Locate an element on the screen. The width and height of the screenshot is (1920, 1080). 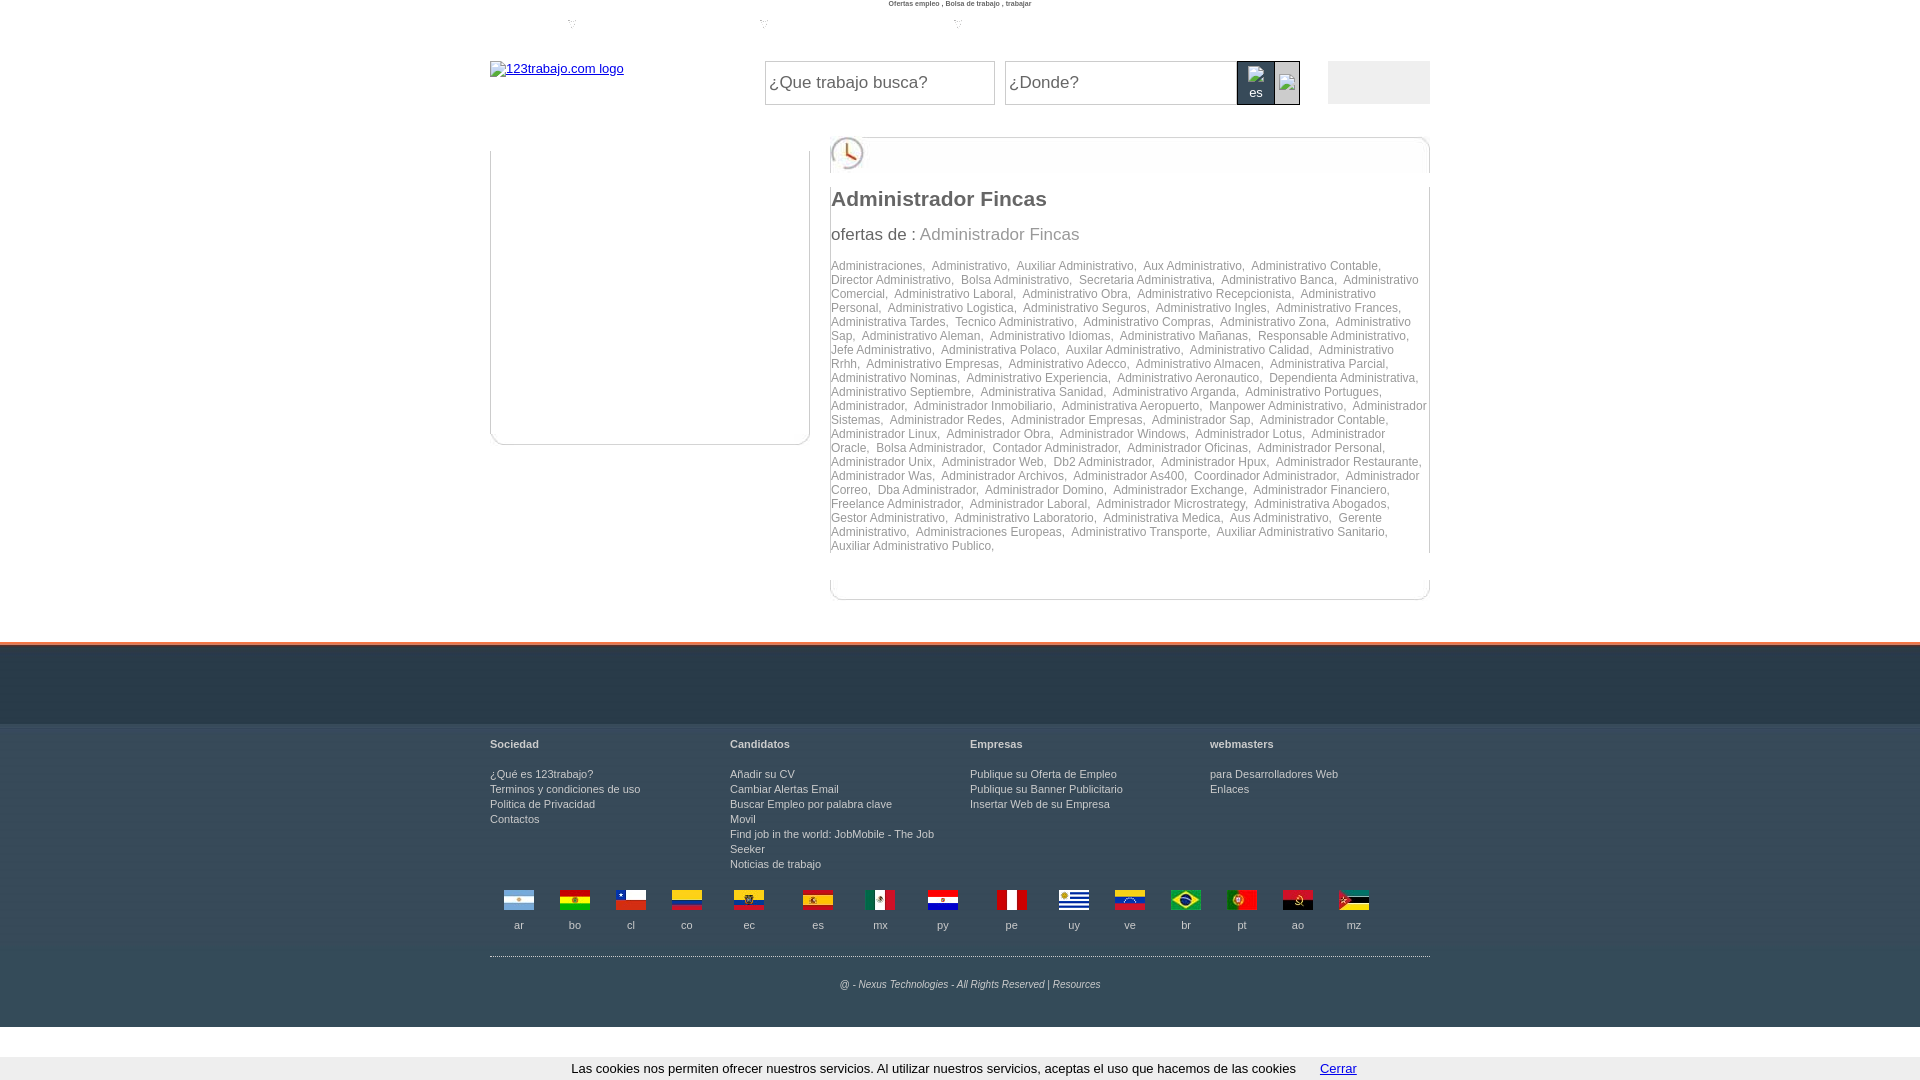
co is located at coordinates (687, 925).